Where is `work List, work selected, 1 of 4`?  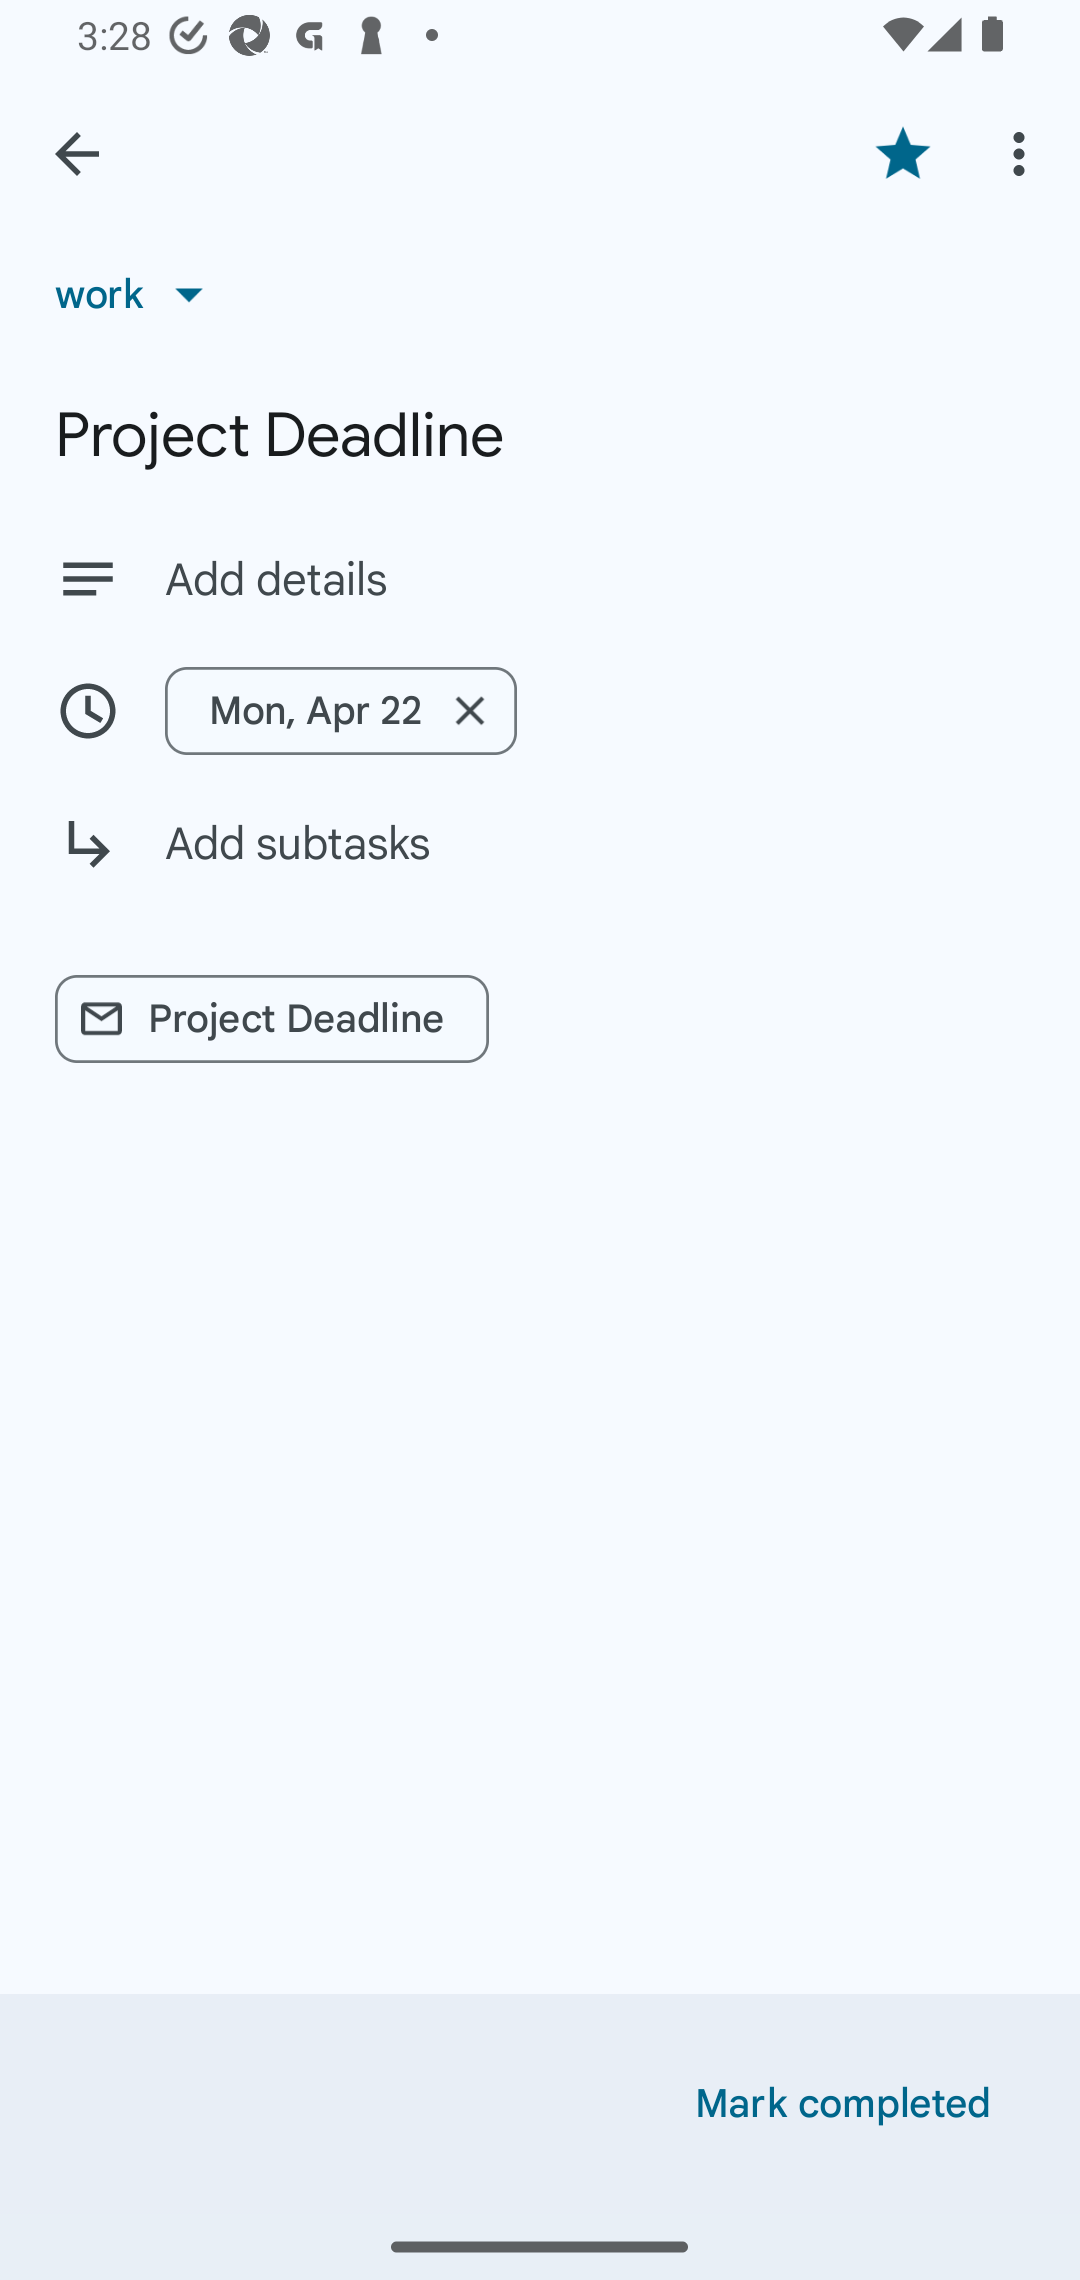
work List, work selected, 1 of 4 is located at coordinates (138, 294).